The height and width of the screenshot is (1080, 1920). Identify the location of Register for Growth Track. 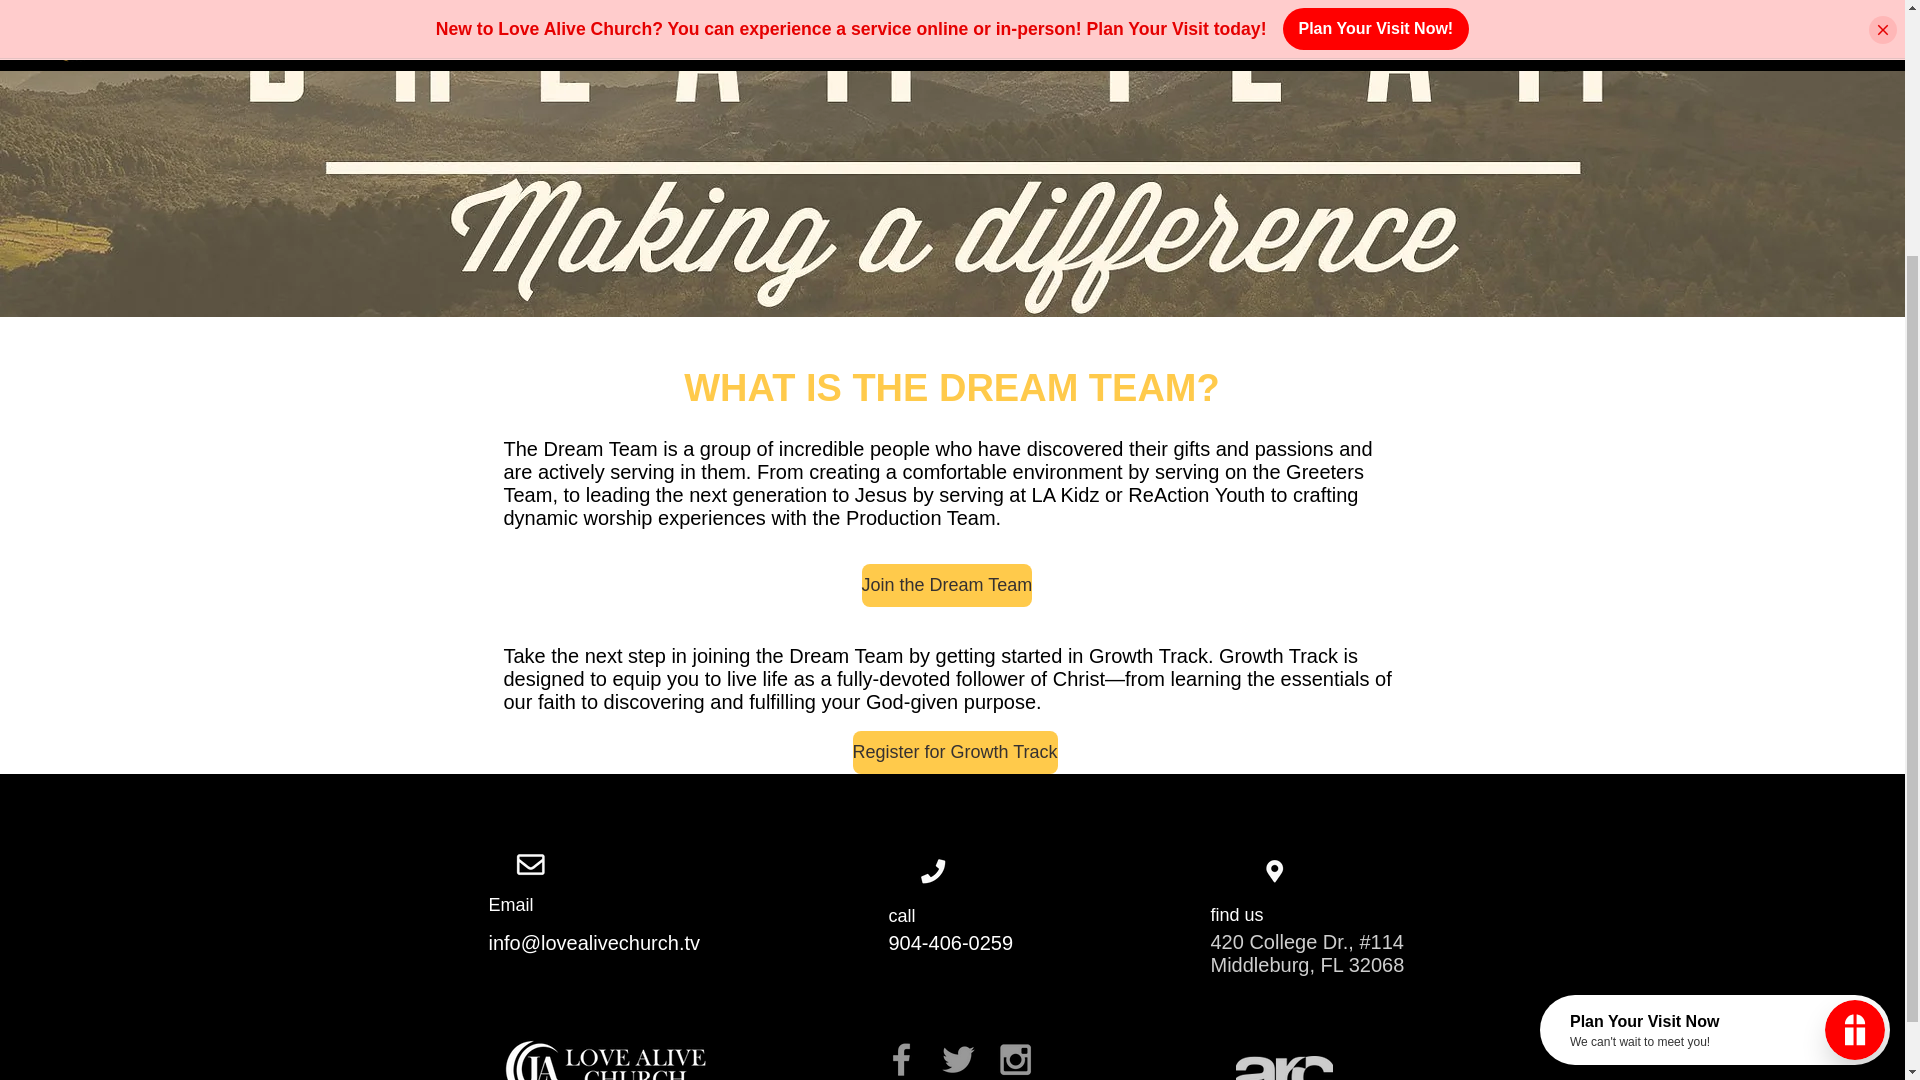
(954, 752).